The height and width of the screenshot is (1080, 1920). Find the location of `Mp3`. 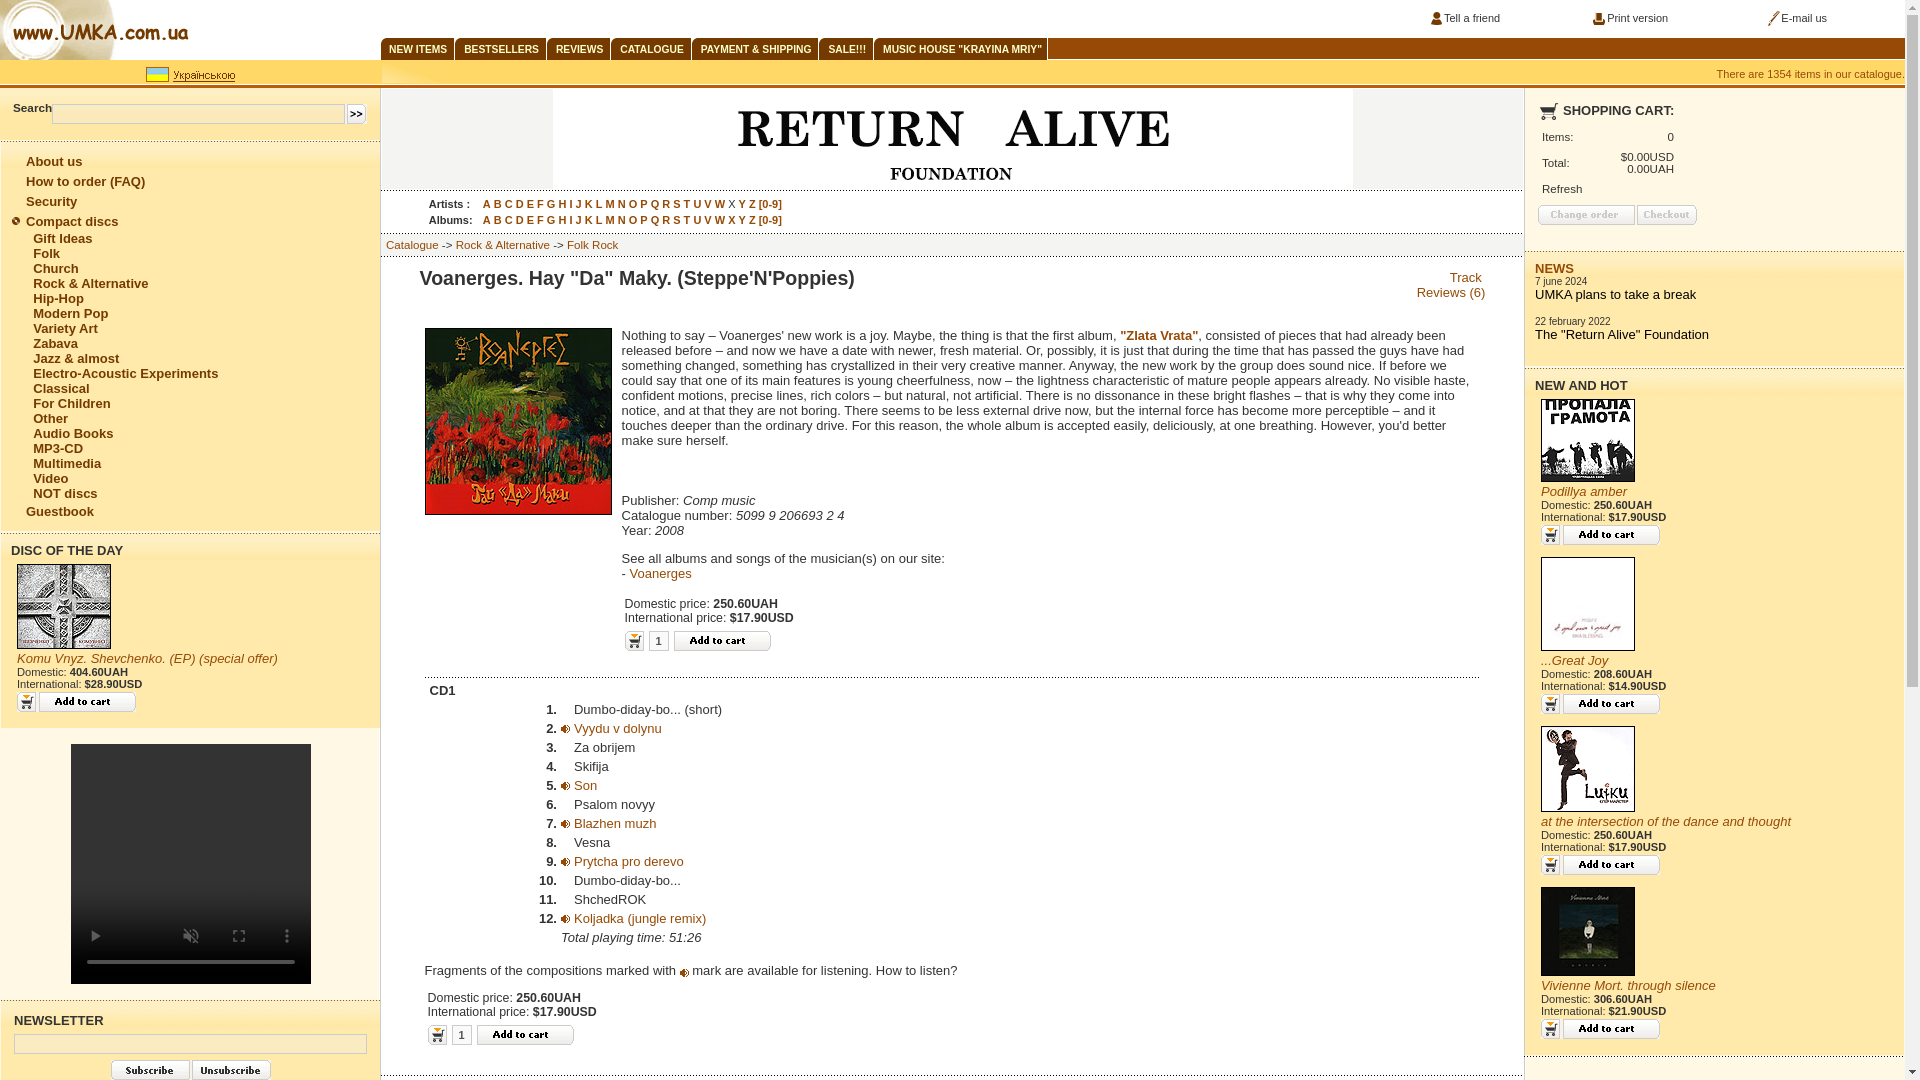

Mp3 is located at coordinates (565, 727).